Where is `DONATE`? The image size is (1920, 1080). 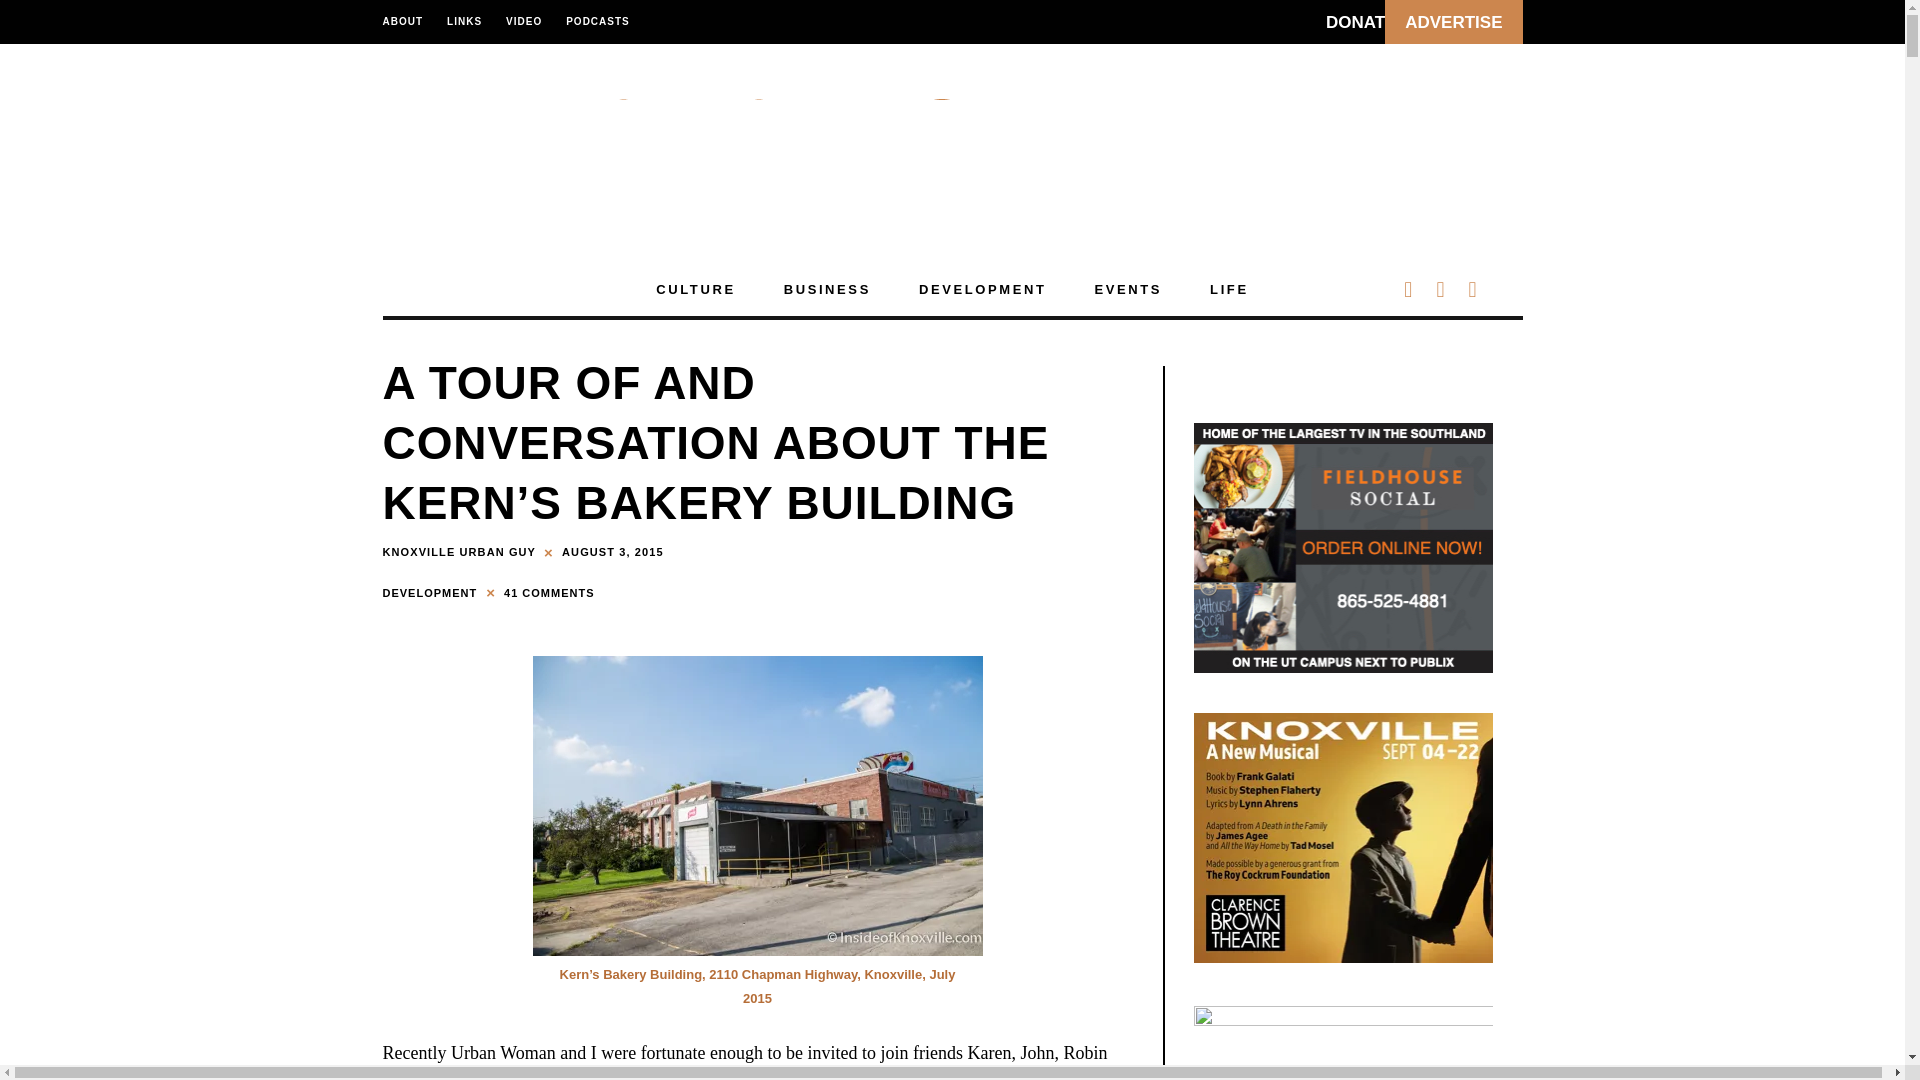 DONATE is located at coordinates (1360, 22).